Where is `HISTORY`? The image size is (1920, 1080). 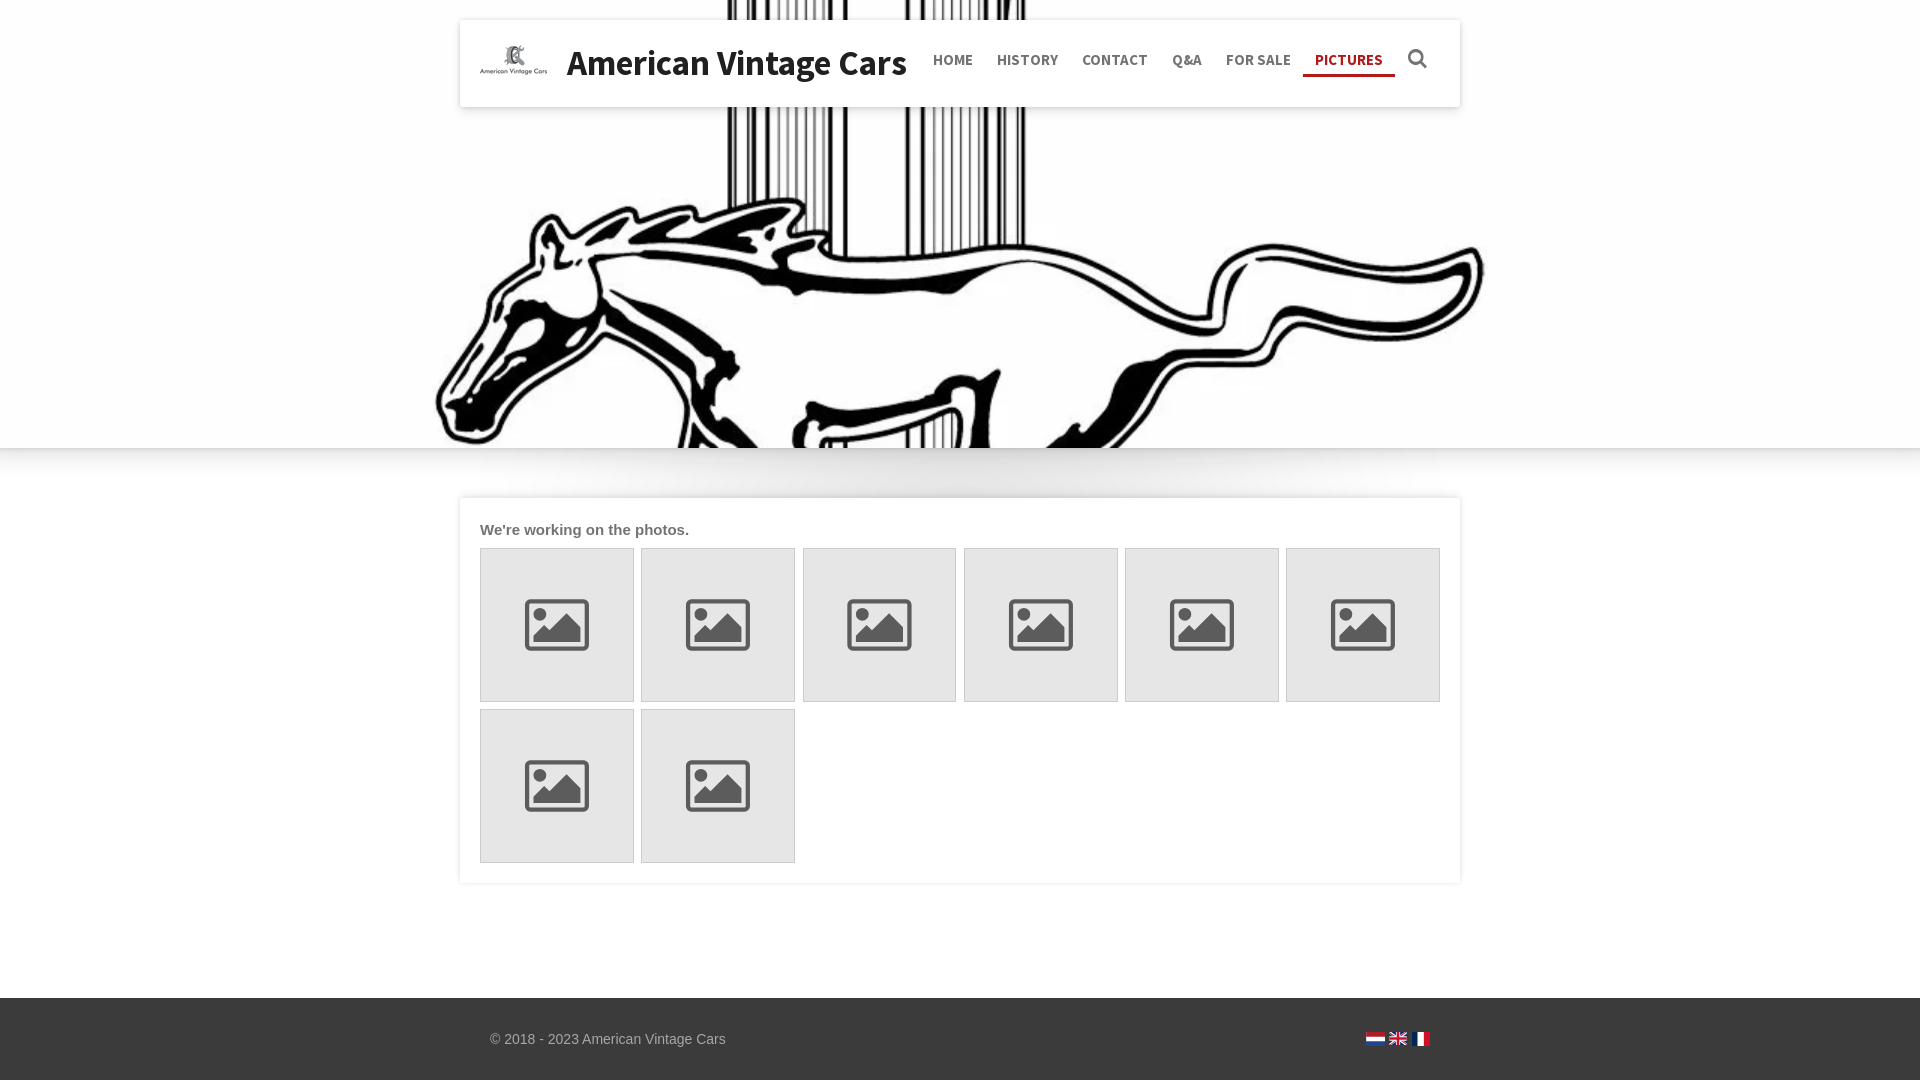 HISTORY is located at coordinates (1028, 60).